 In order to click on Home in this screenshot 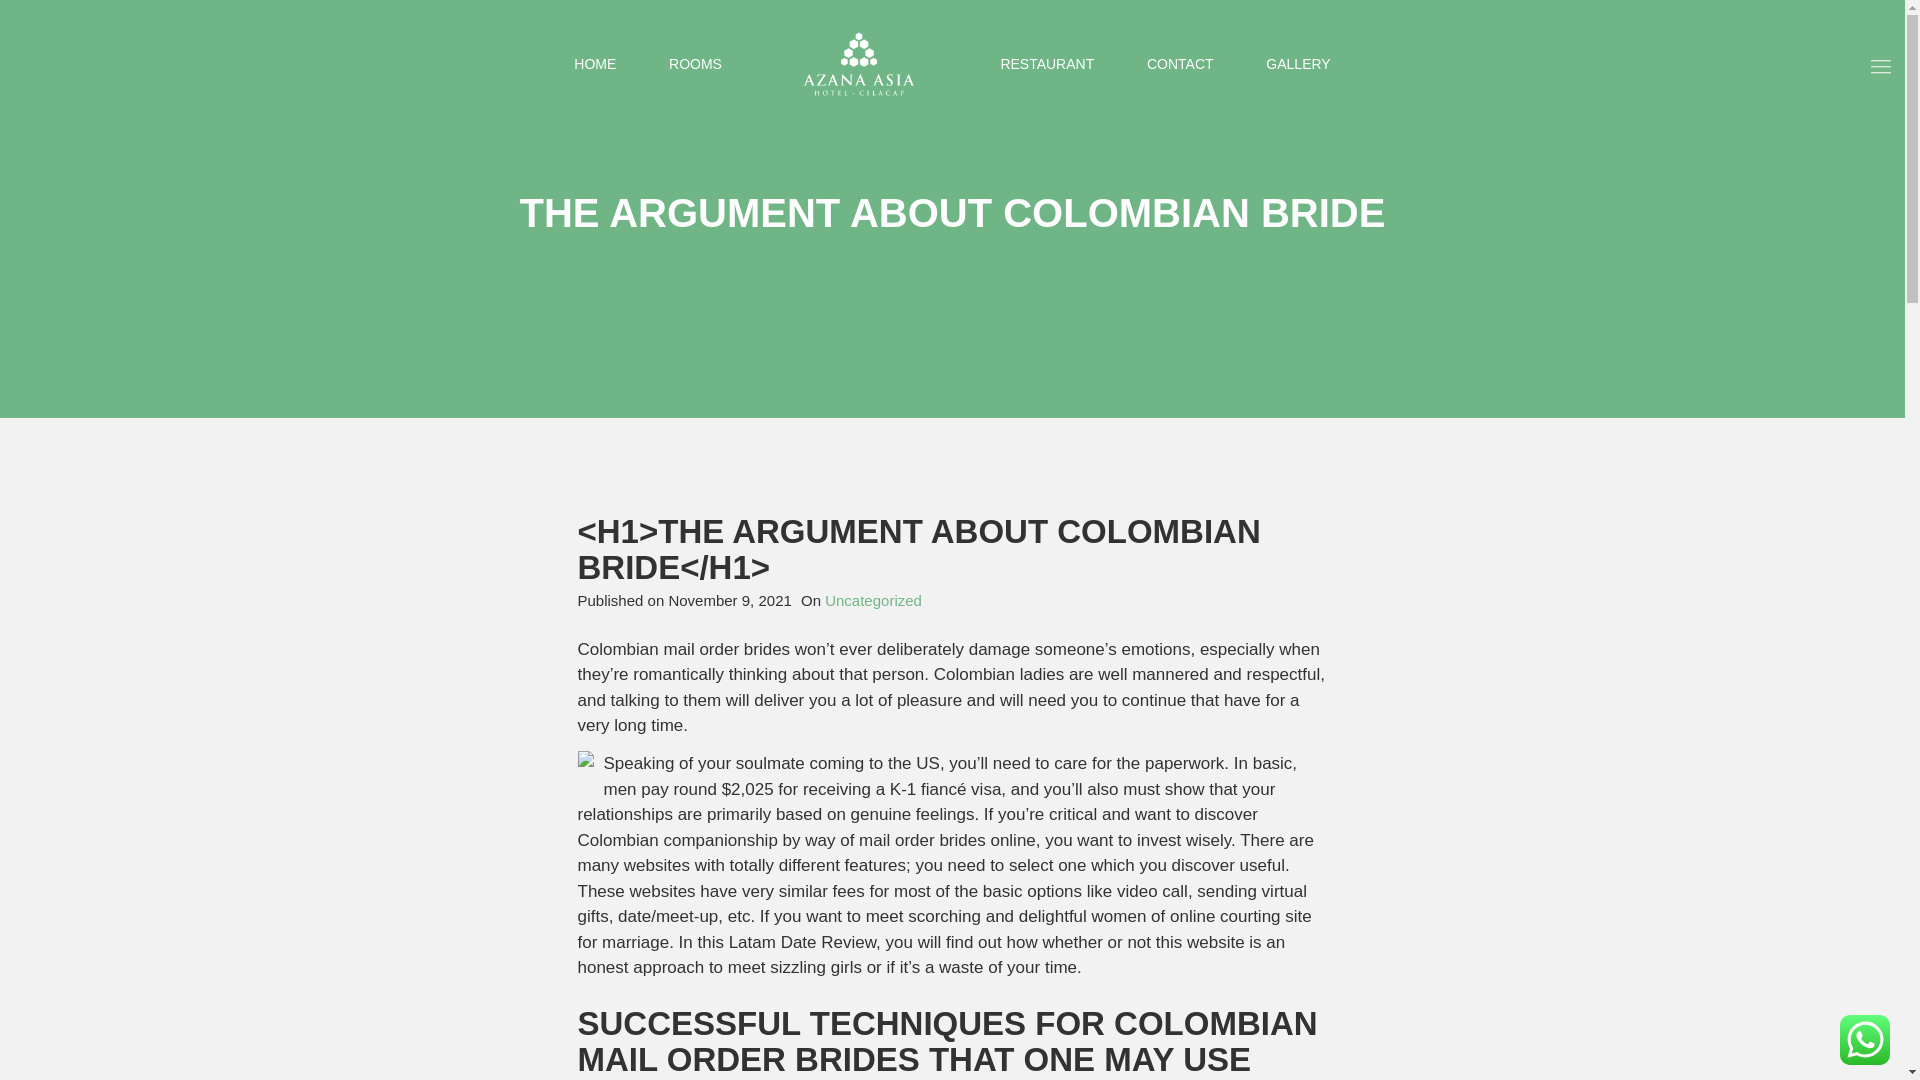, I will do `click(595, 64)`.